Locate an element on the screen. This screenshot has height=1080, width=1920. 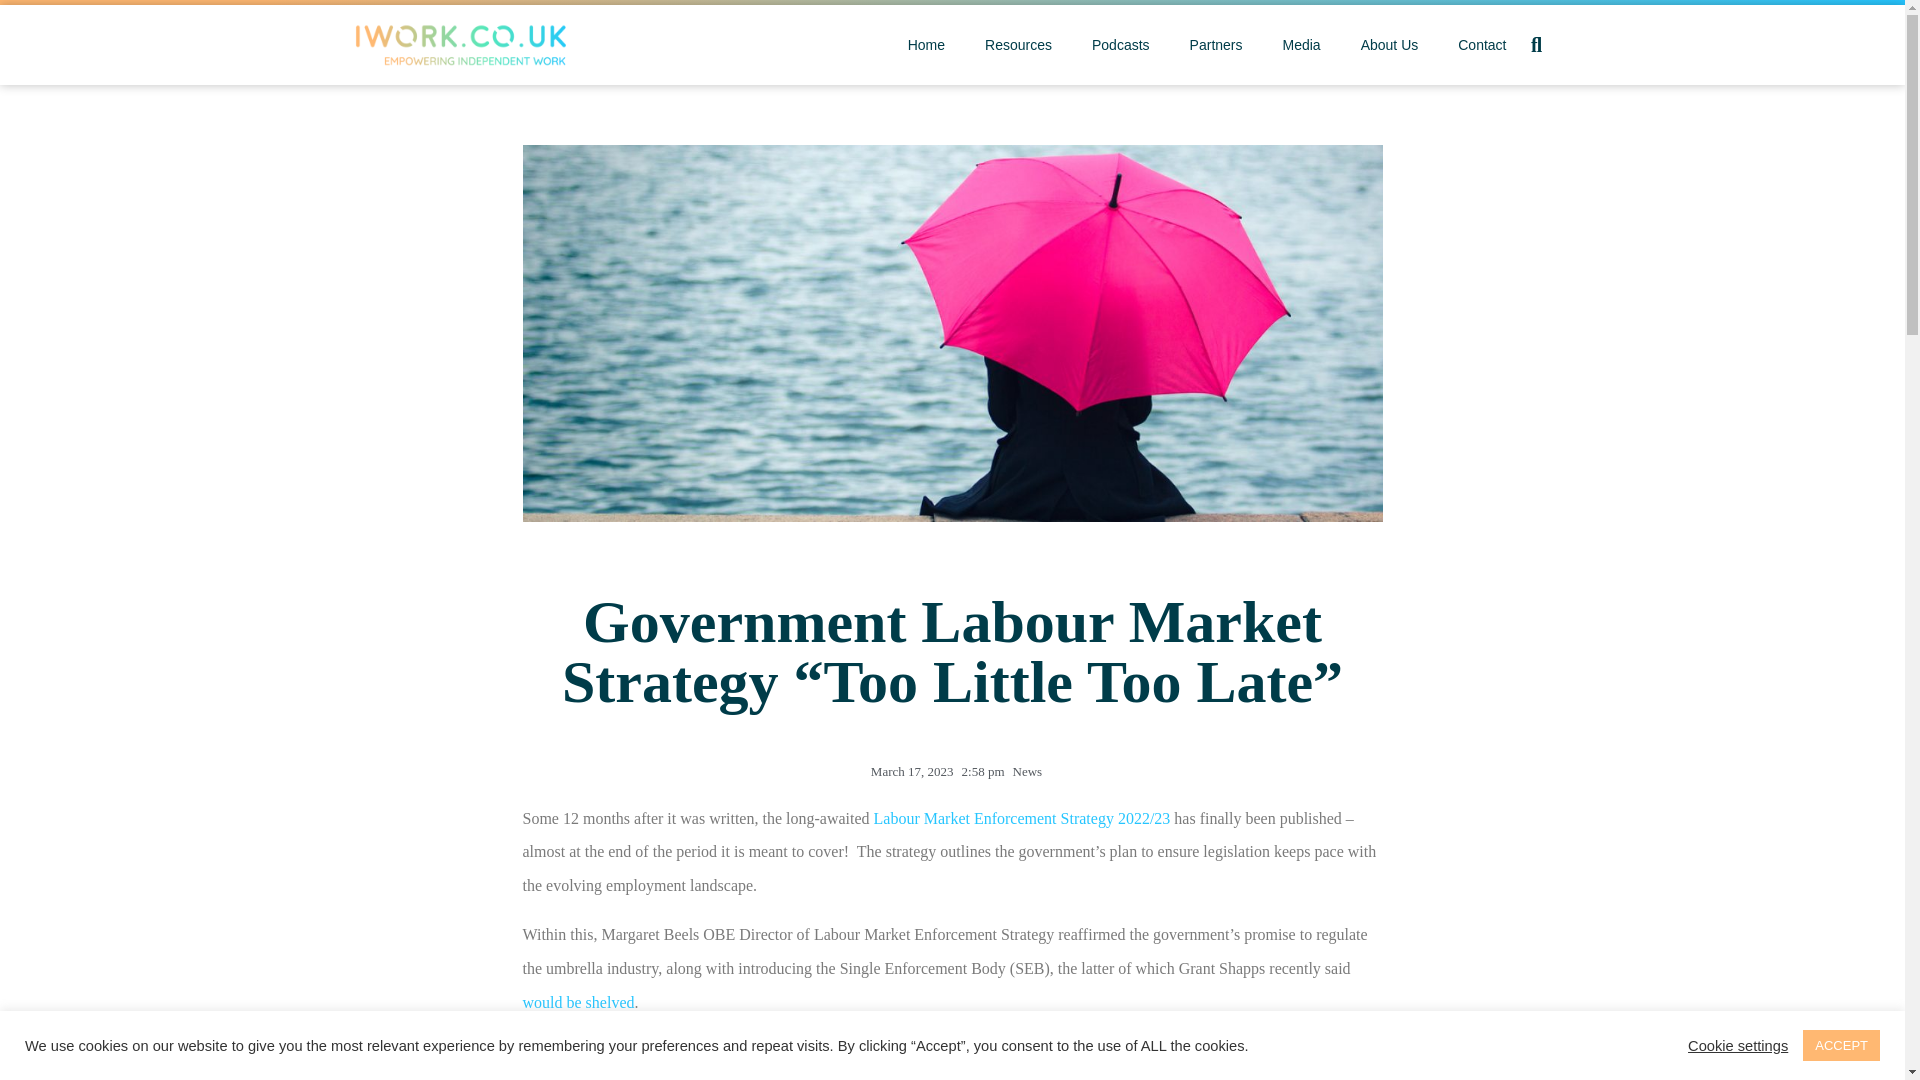
Home is located at coordinates (916, 44).